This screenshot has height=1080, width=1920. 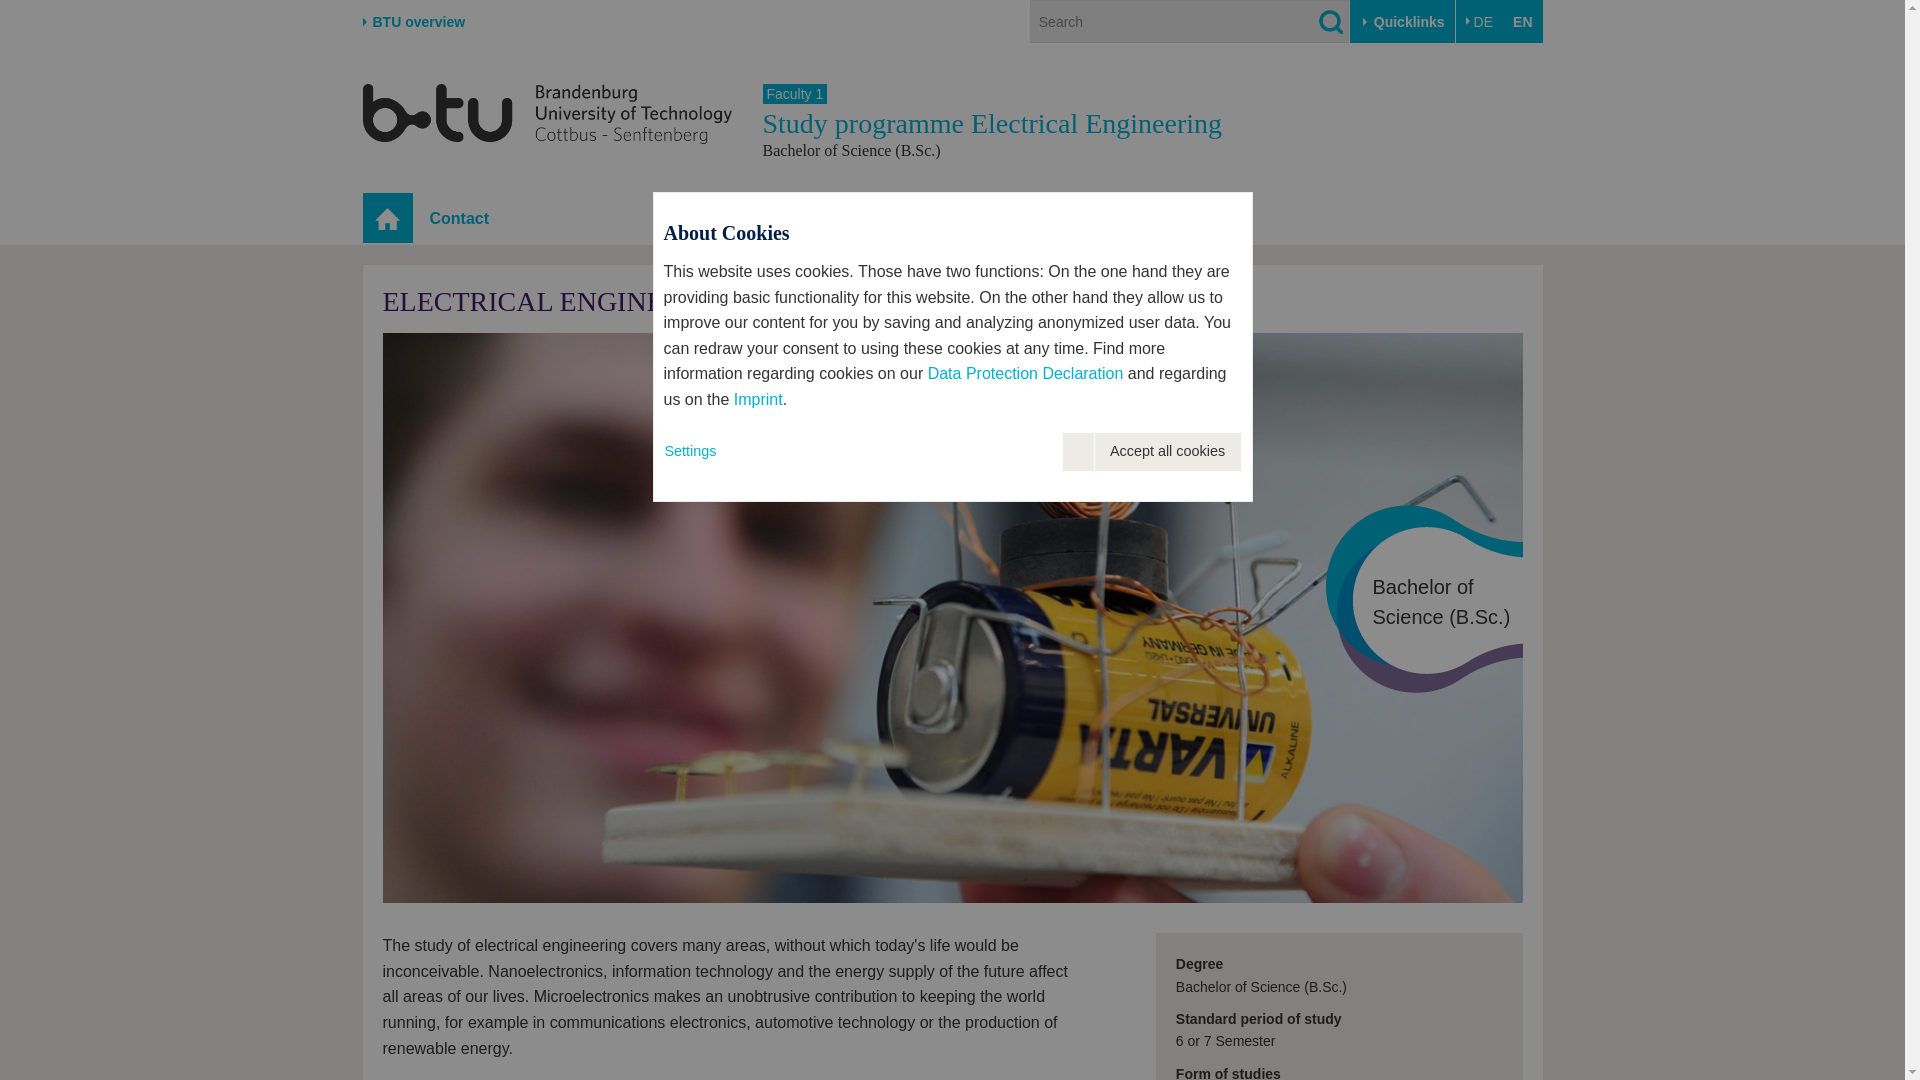 What do you see at coordinates (413, 22) in the screenshot?
I see `BTU overview` at bounding box center [413, 22].